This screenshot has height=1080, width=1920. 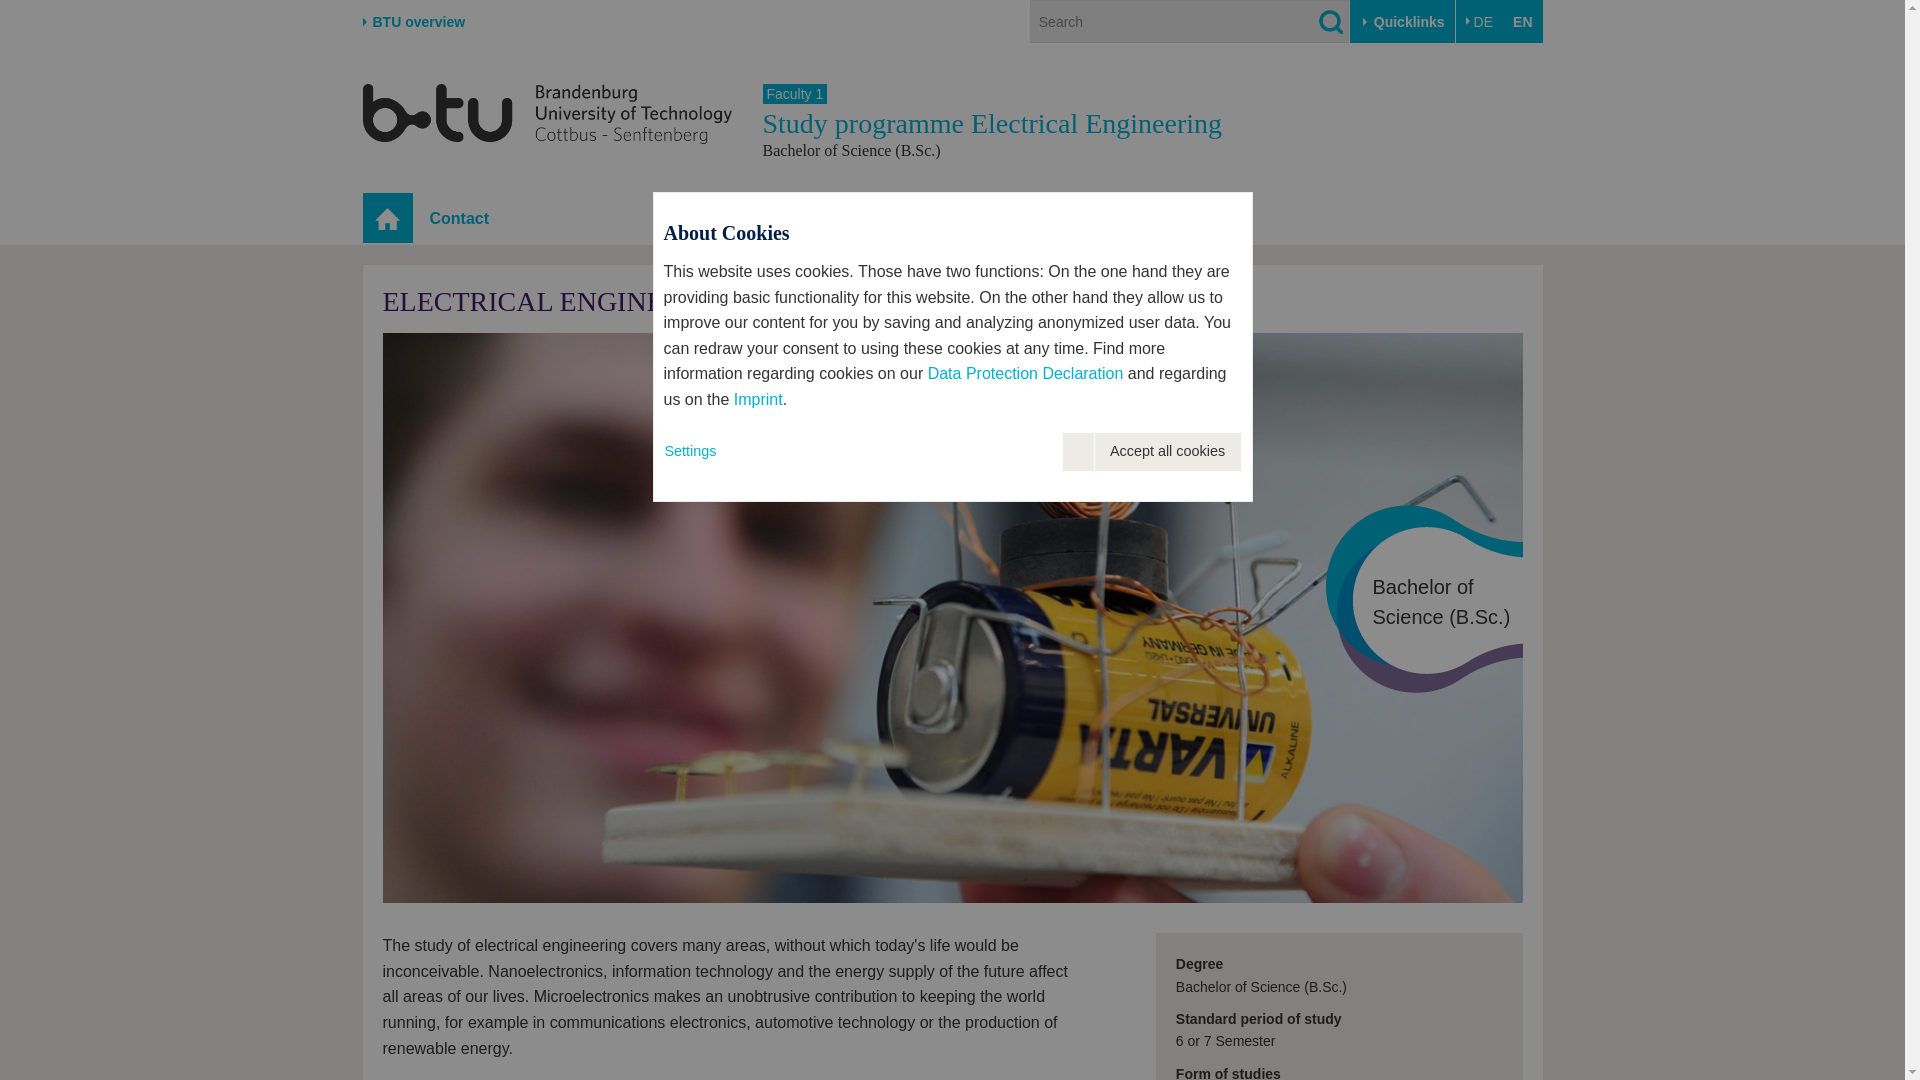 What do you see at coordinates (413, 22) in the screenshot?
I see `BTU overview` at bounding box center [413, 22].